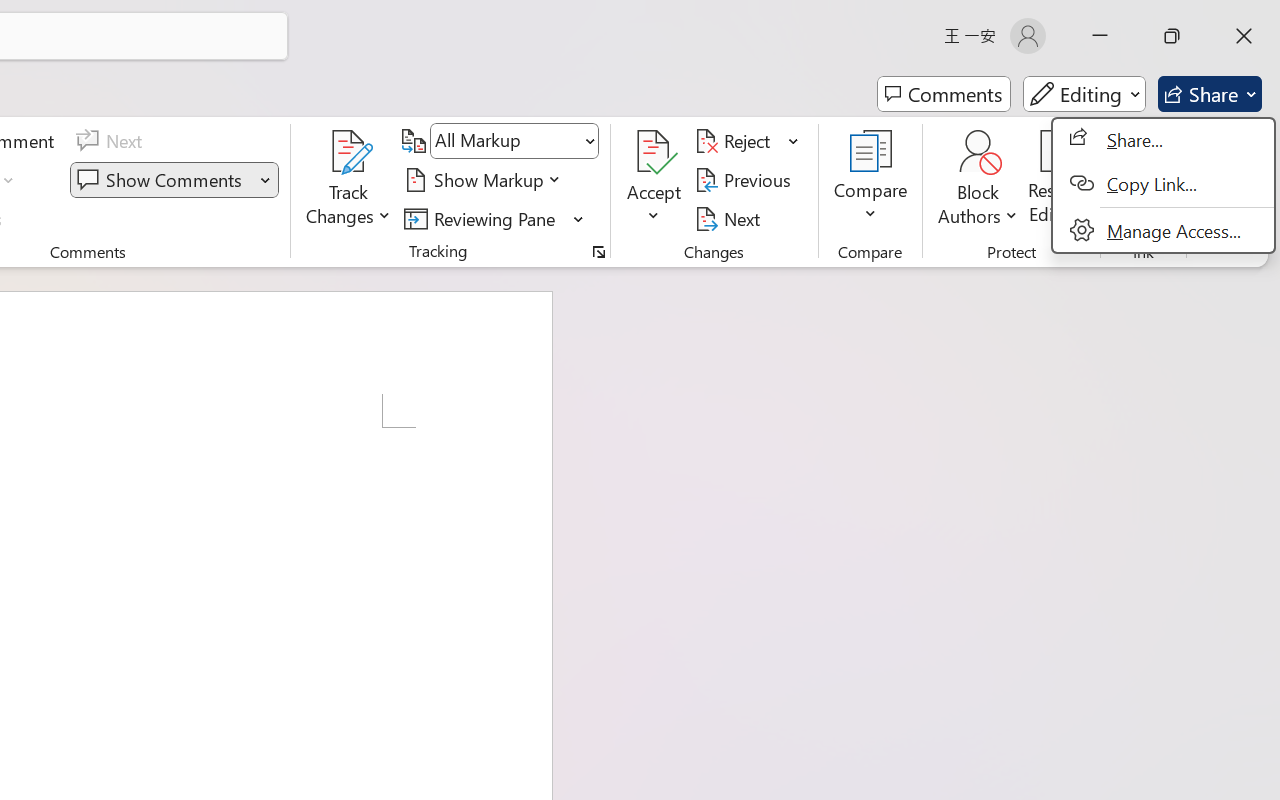 Image resolution: width=1280 pixels, height=800 pixels. What do you see at coordinates (483, 218) in the screenshot?
I see `Reviewing Pane` at bounding box center [483, 218].